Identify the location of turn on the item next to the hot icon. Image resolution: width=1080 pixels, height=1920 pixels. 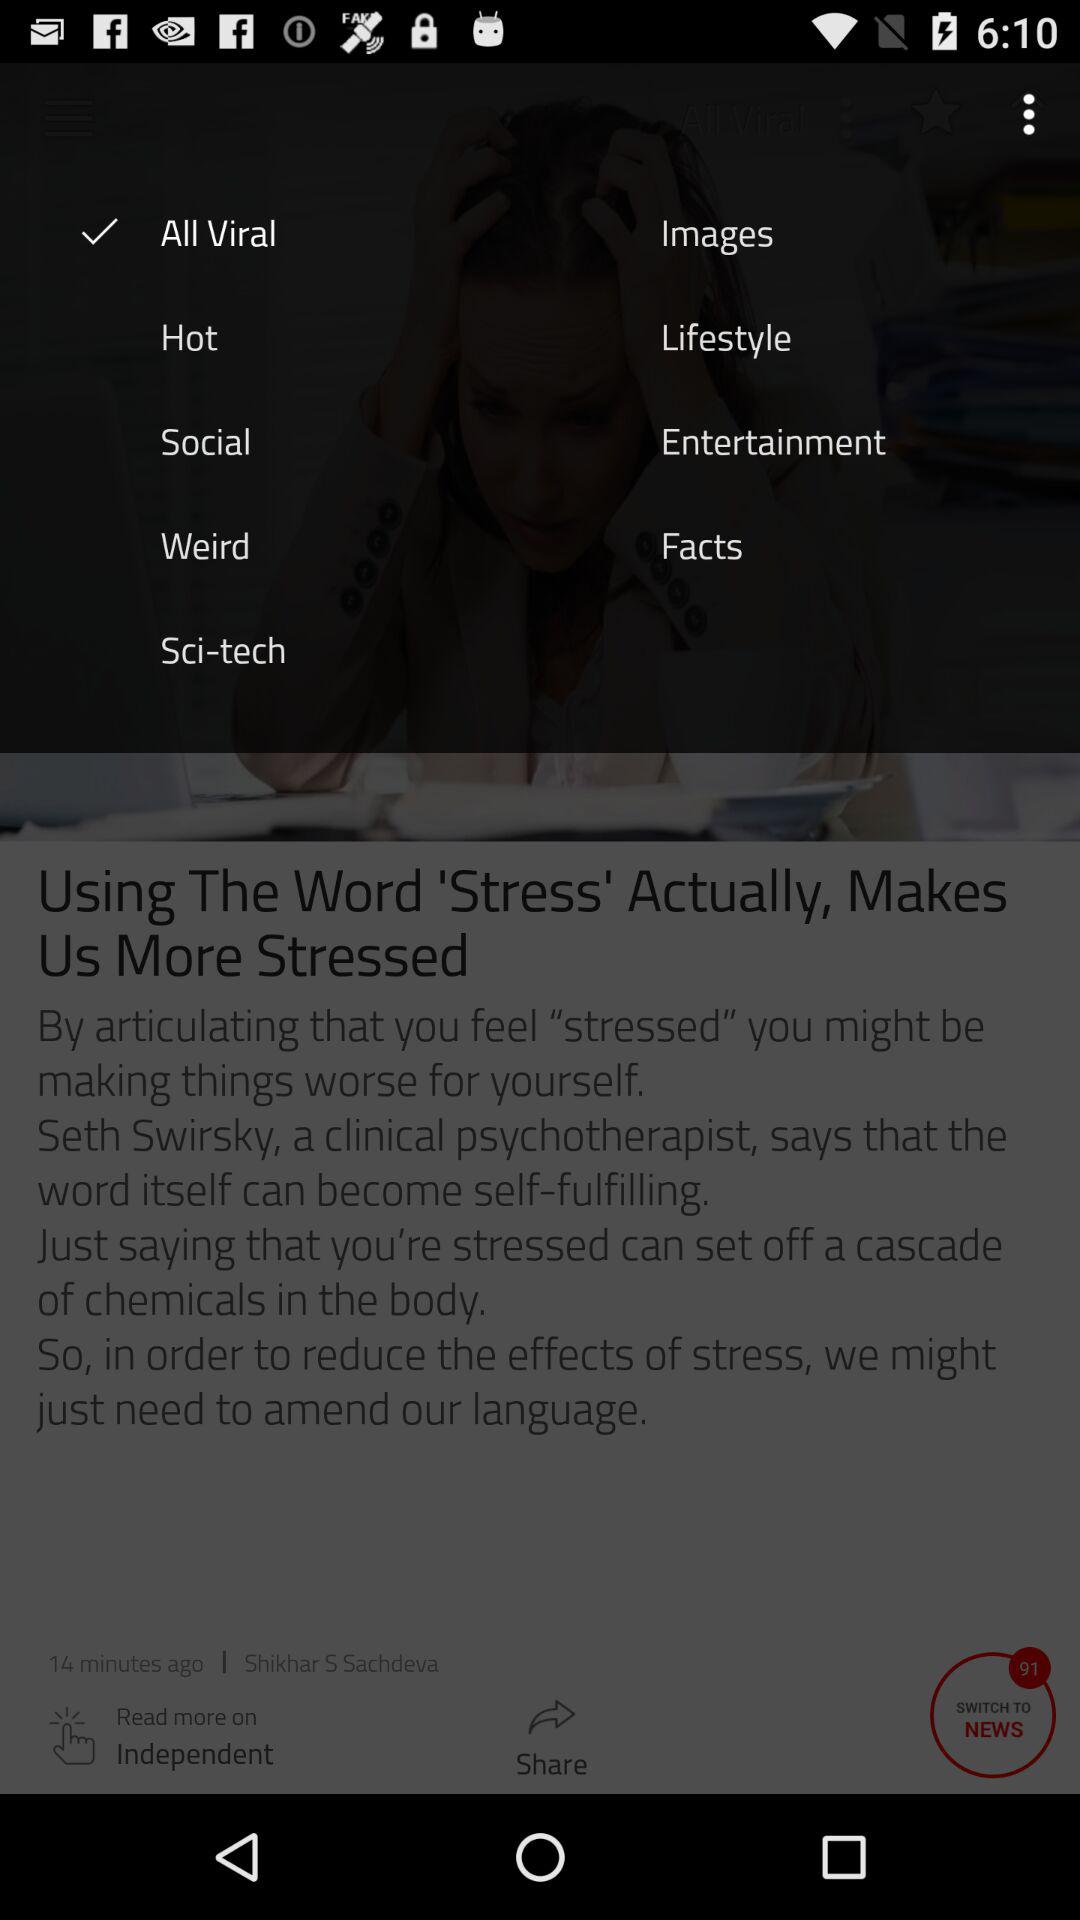
(726, 335).